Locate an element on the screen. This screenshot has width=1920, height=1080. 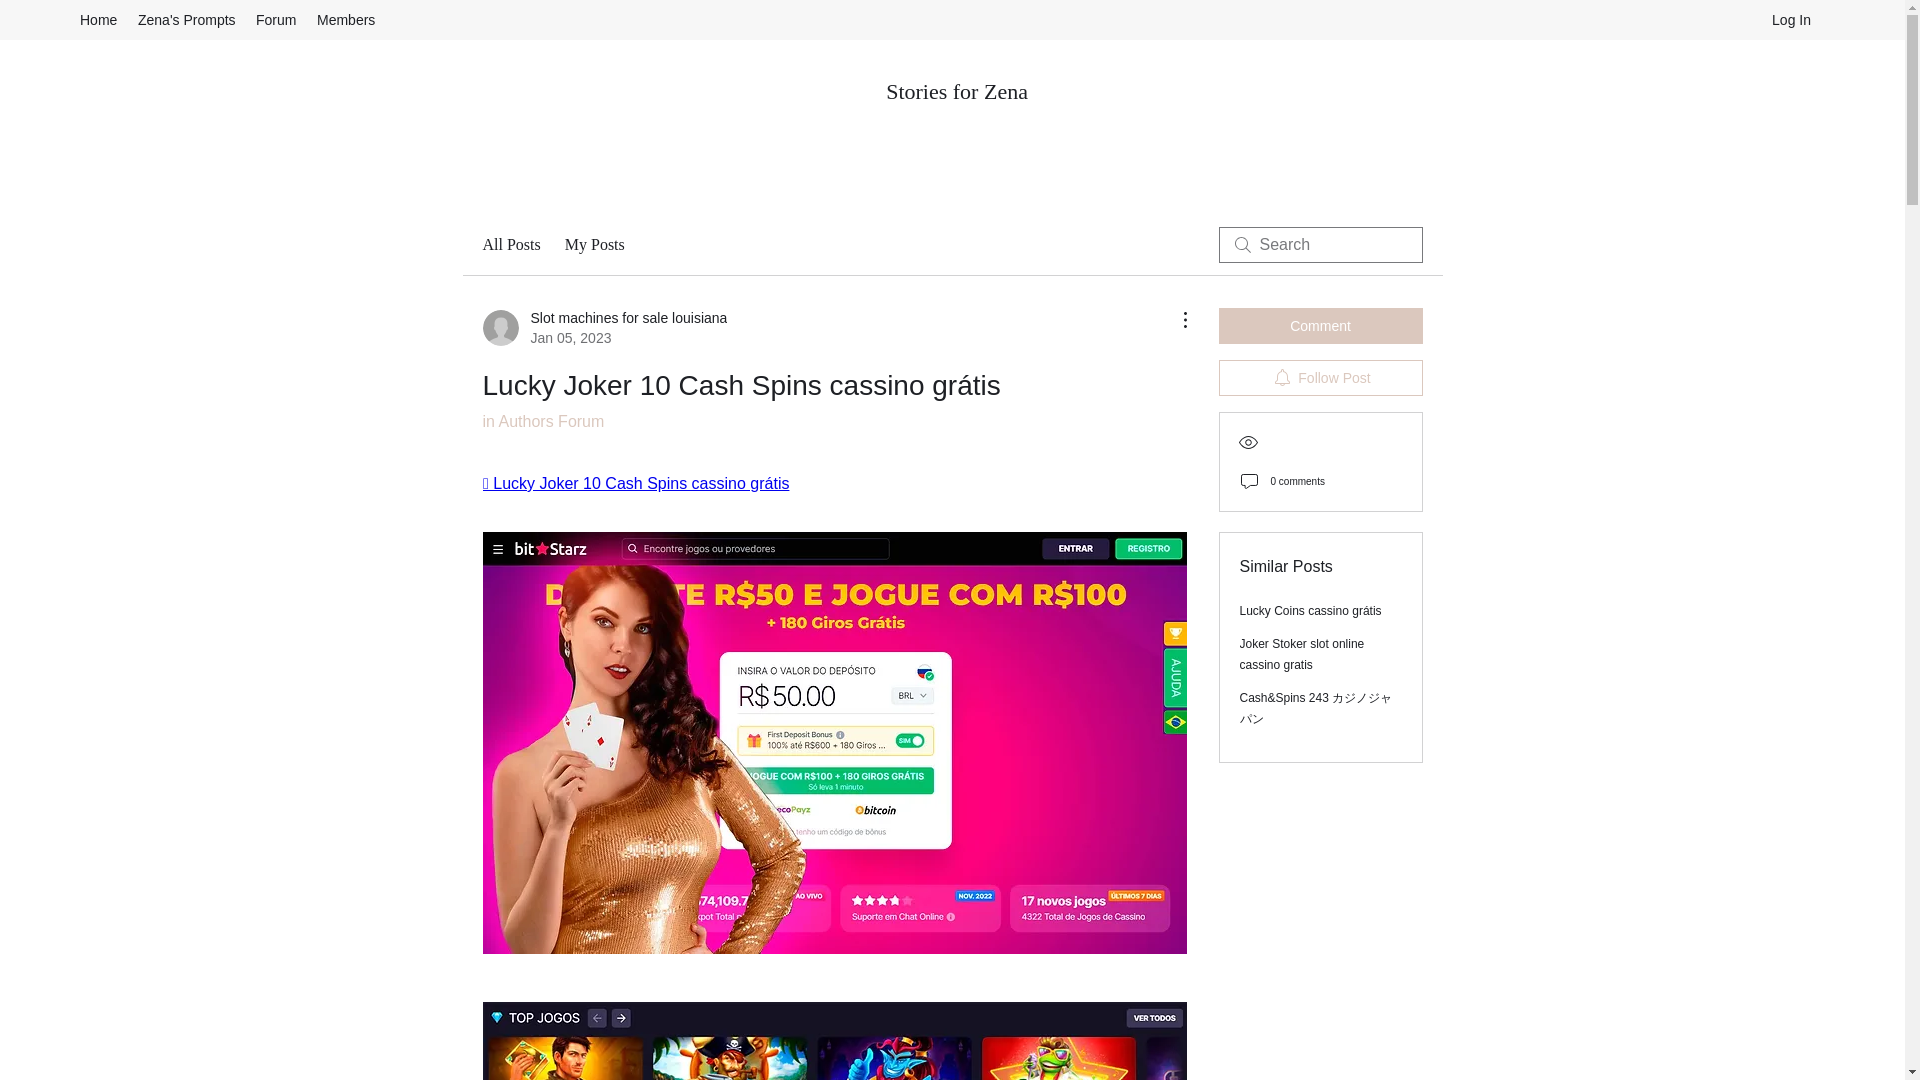
Stories for Zena is located at coordinates (956, 90).